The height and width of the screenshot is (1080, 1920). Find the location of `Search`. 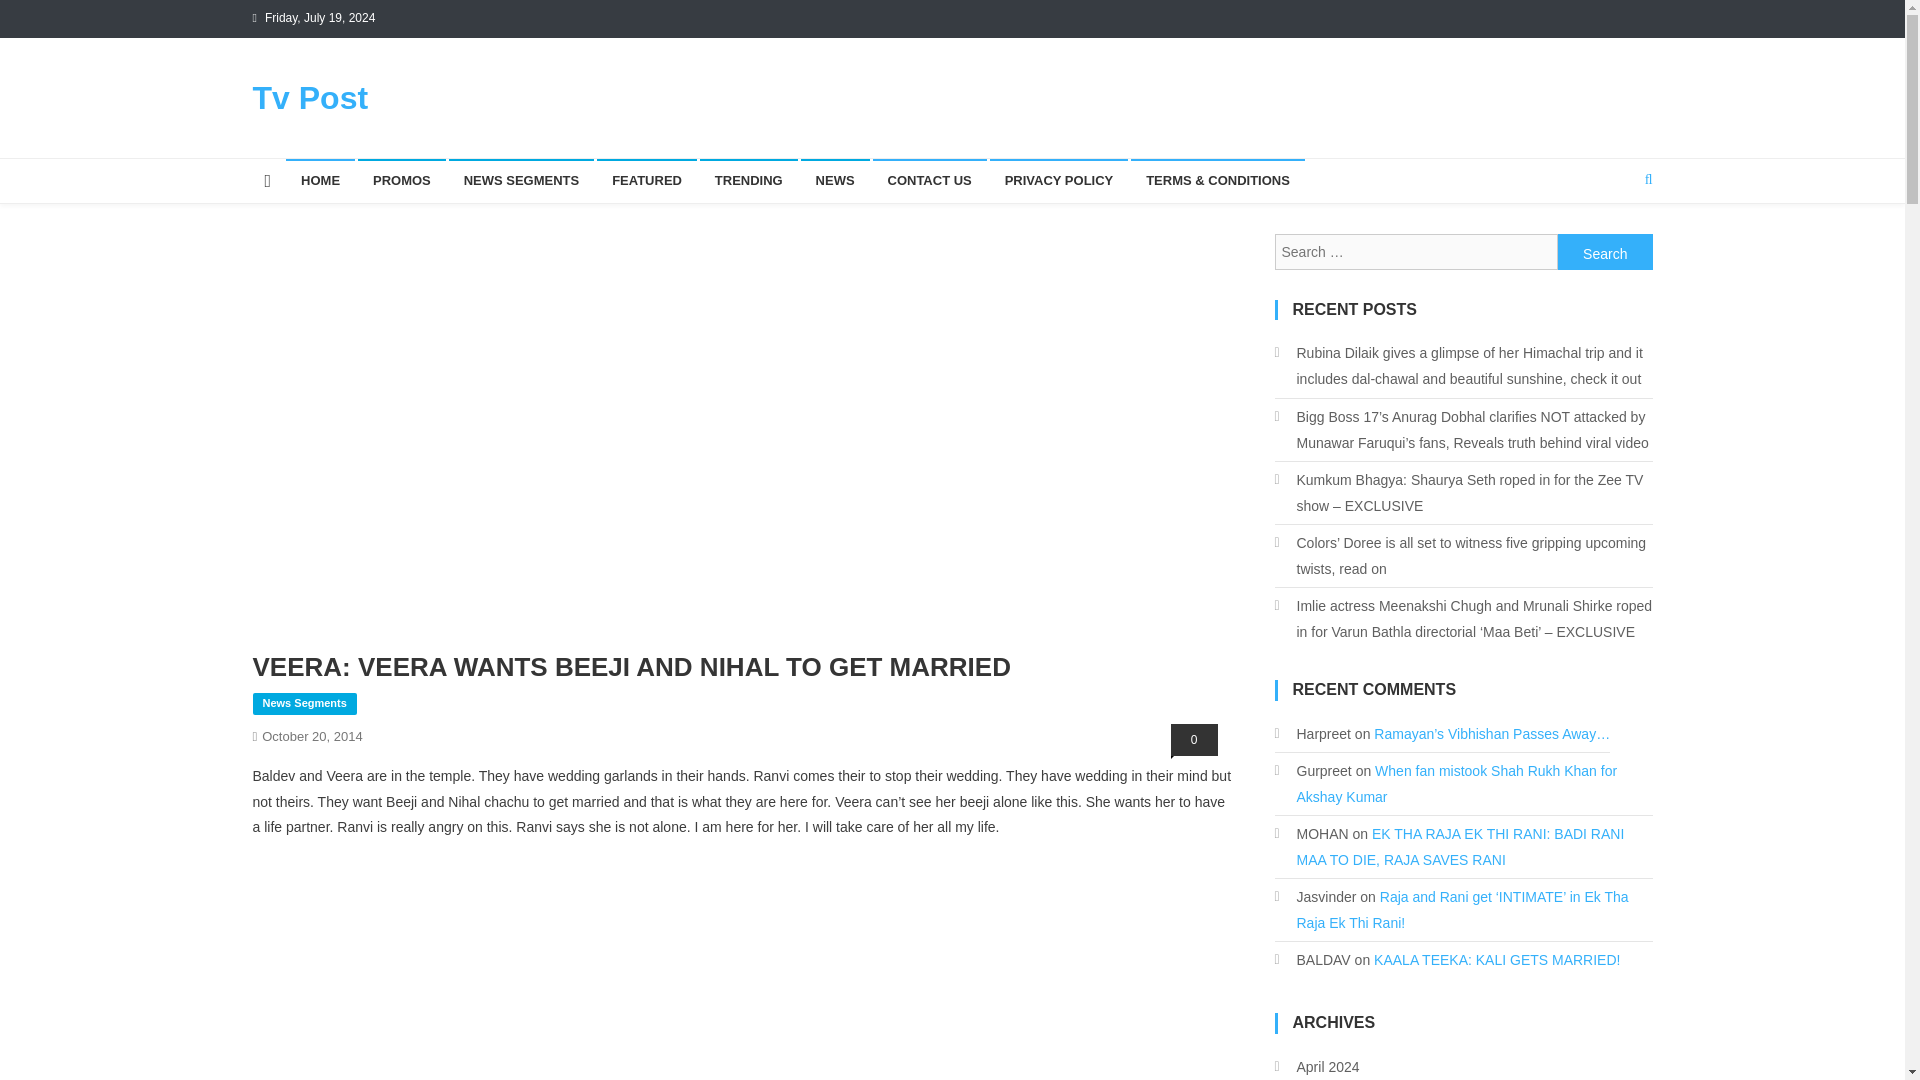

Search is located at coordinates (1610, 245).